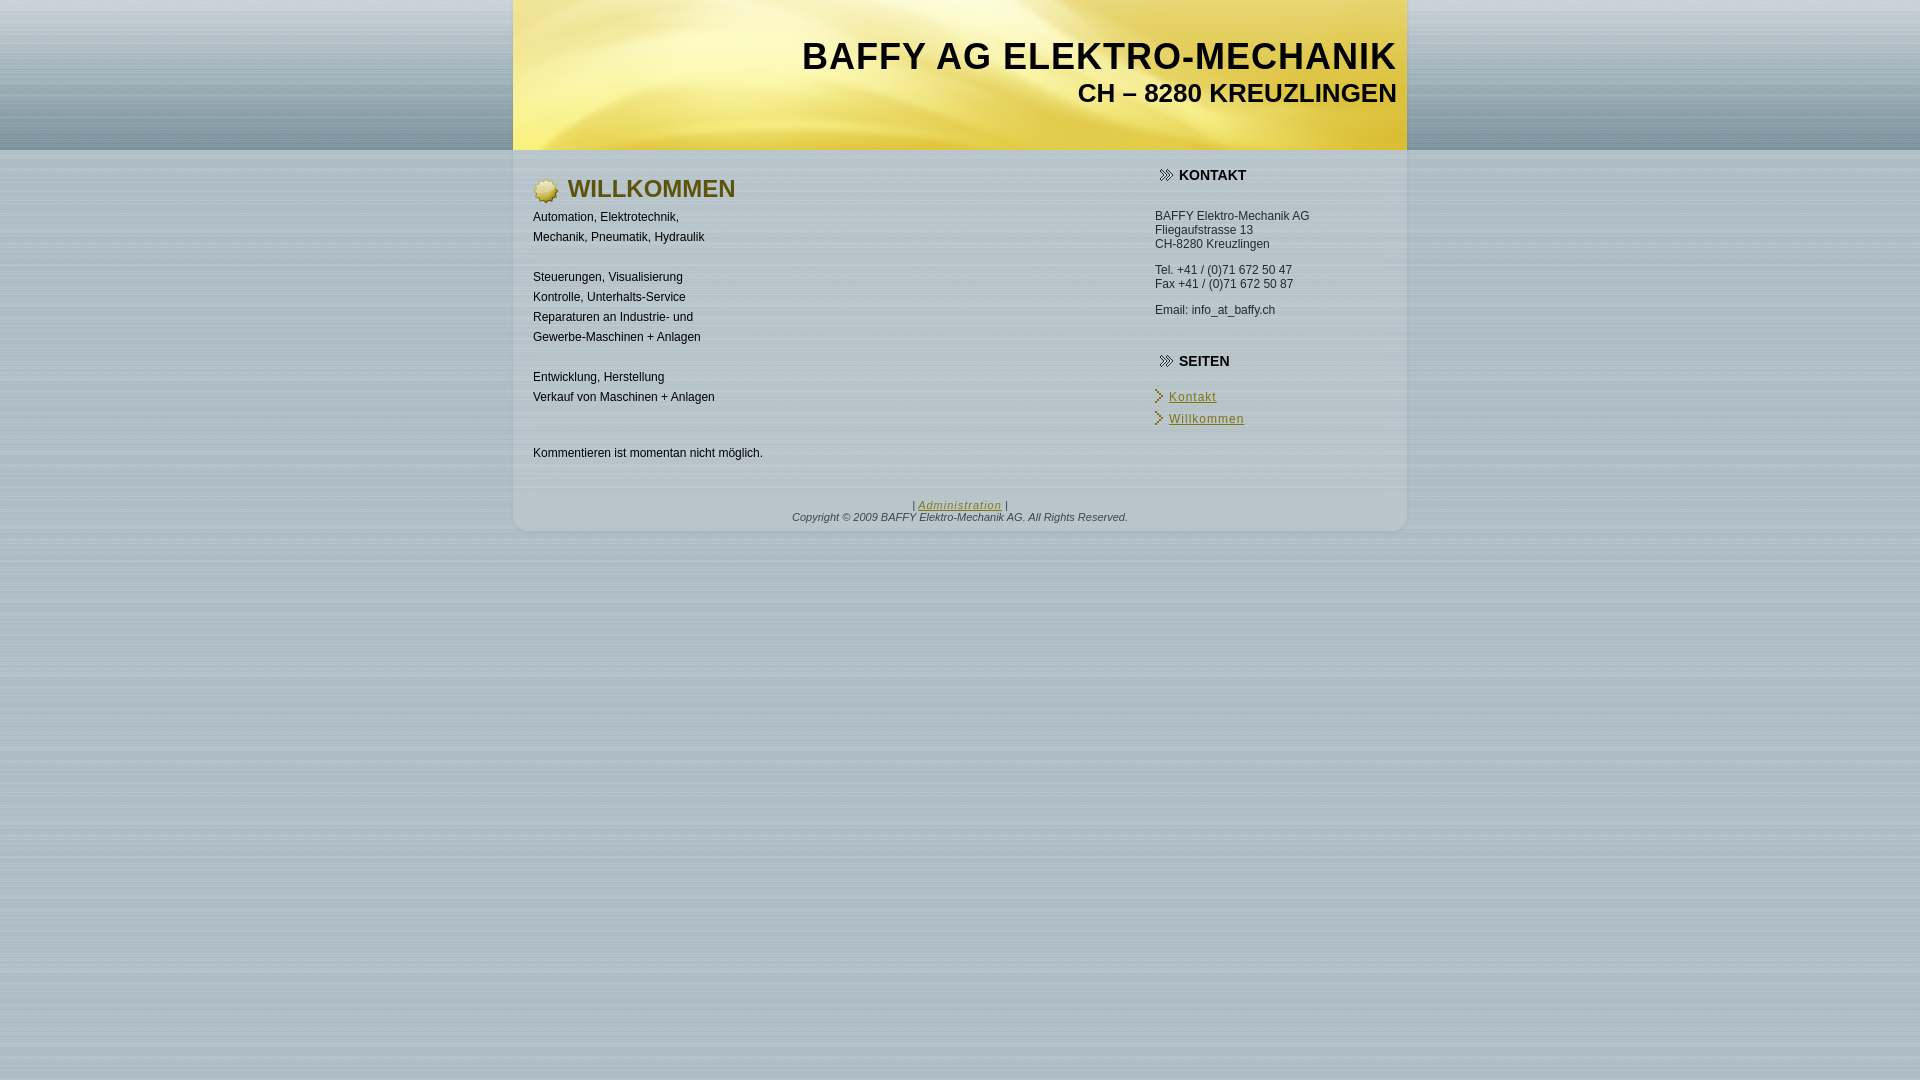  What do you see at coordinates (1100, 56) in the screenshot?
I see `BAFFY AG ELEKTRO-MECHANIK` at bounding box center [1100, 56].